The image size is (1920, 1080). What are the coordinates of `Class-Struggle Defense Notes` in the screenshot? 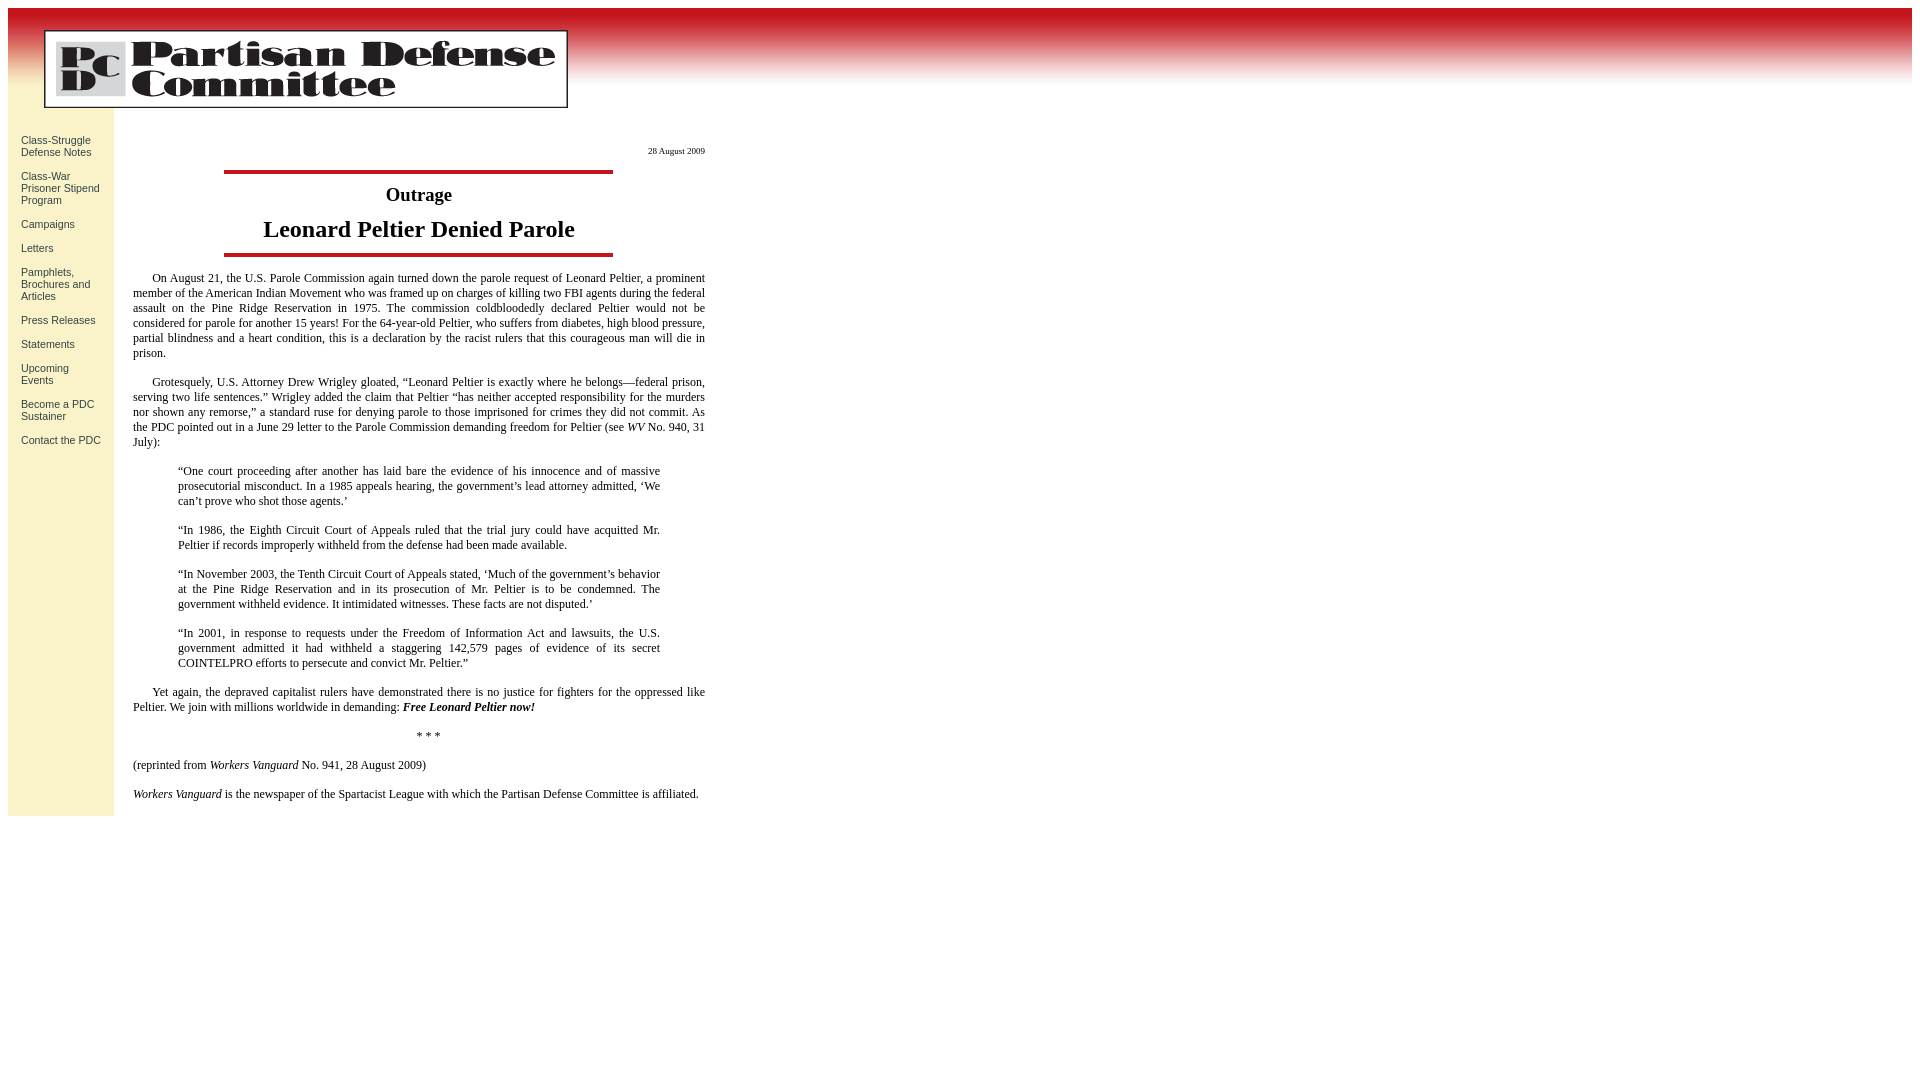 It's located at (56, 145).